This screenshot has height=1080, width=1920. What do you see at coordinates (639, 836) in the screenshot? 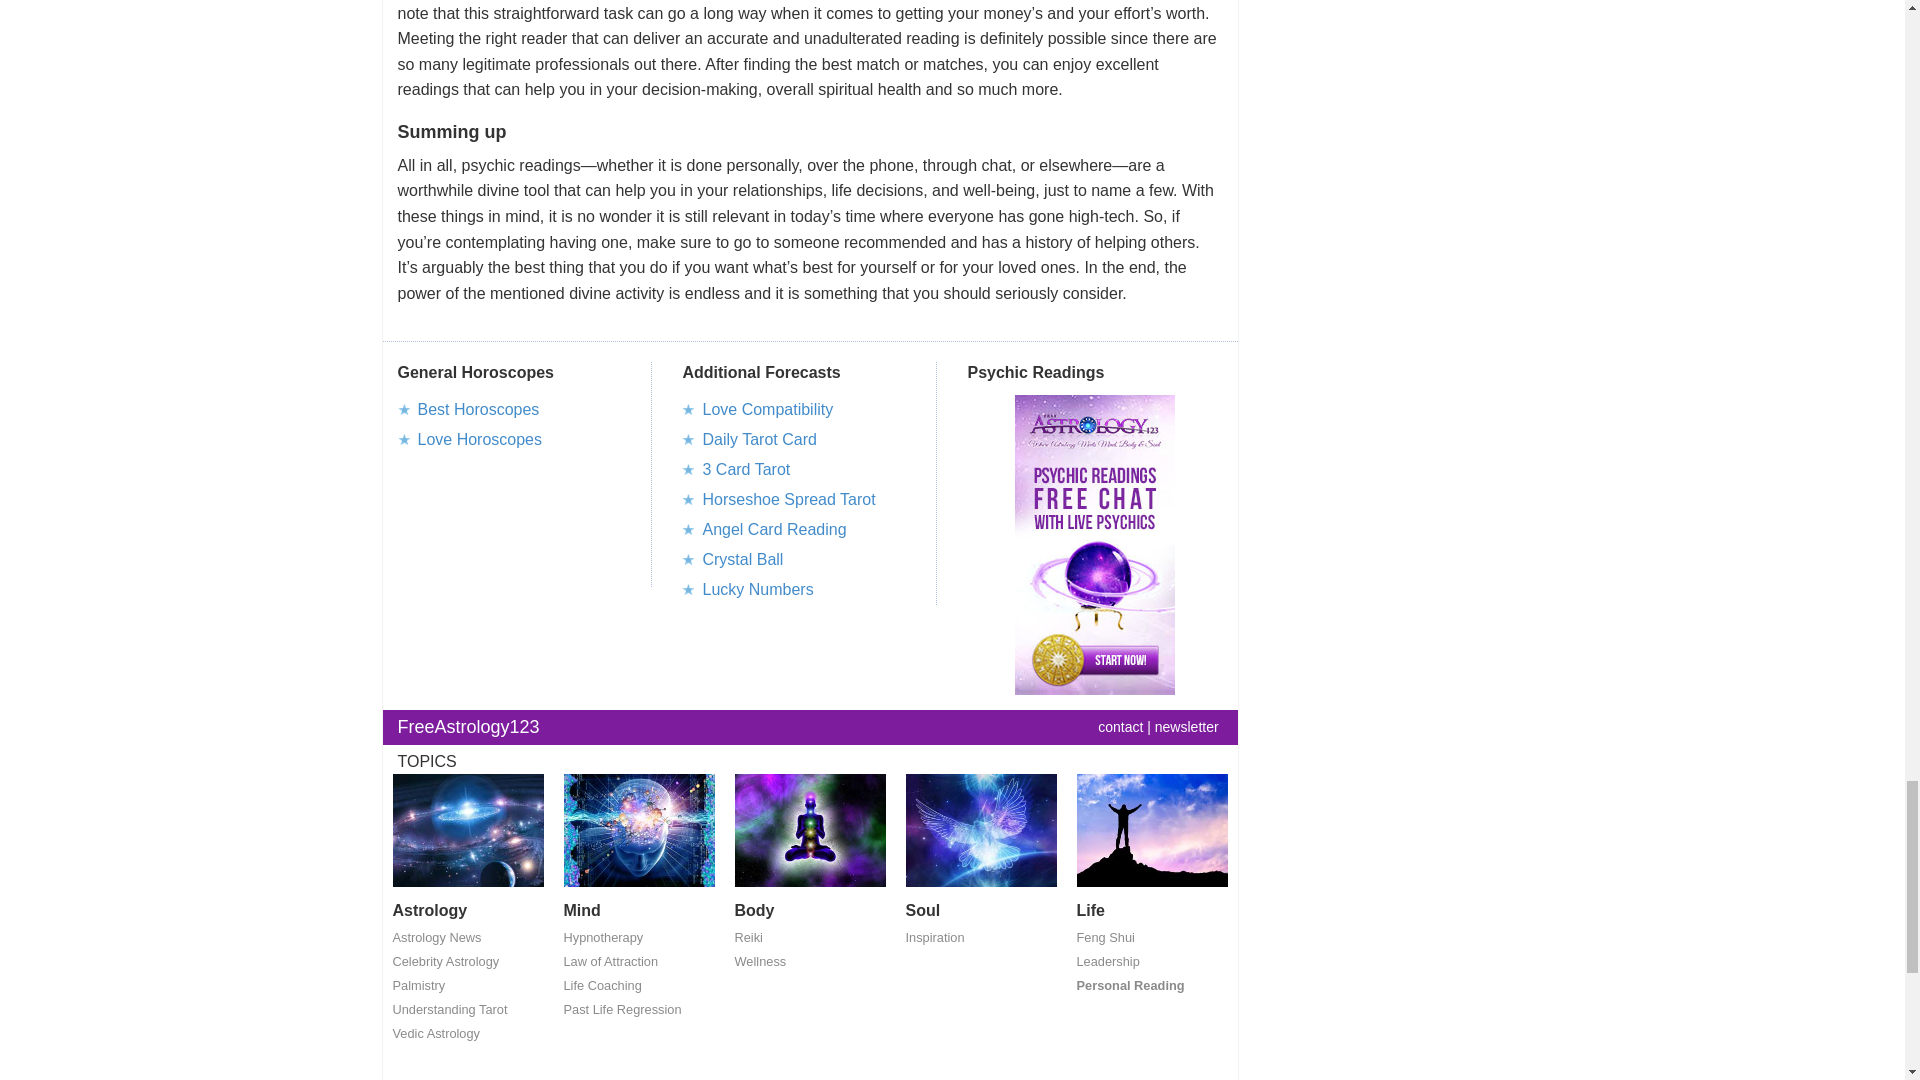
I see `Mind Blog Posts` at bounding box center [639, 836].